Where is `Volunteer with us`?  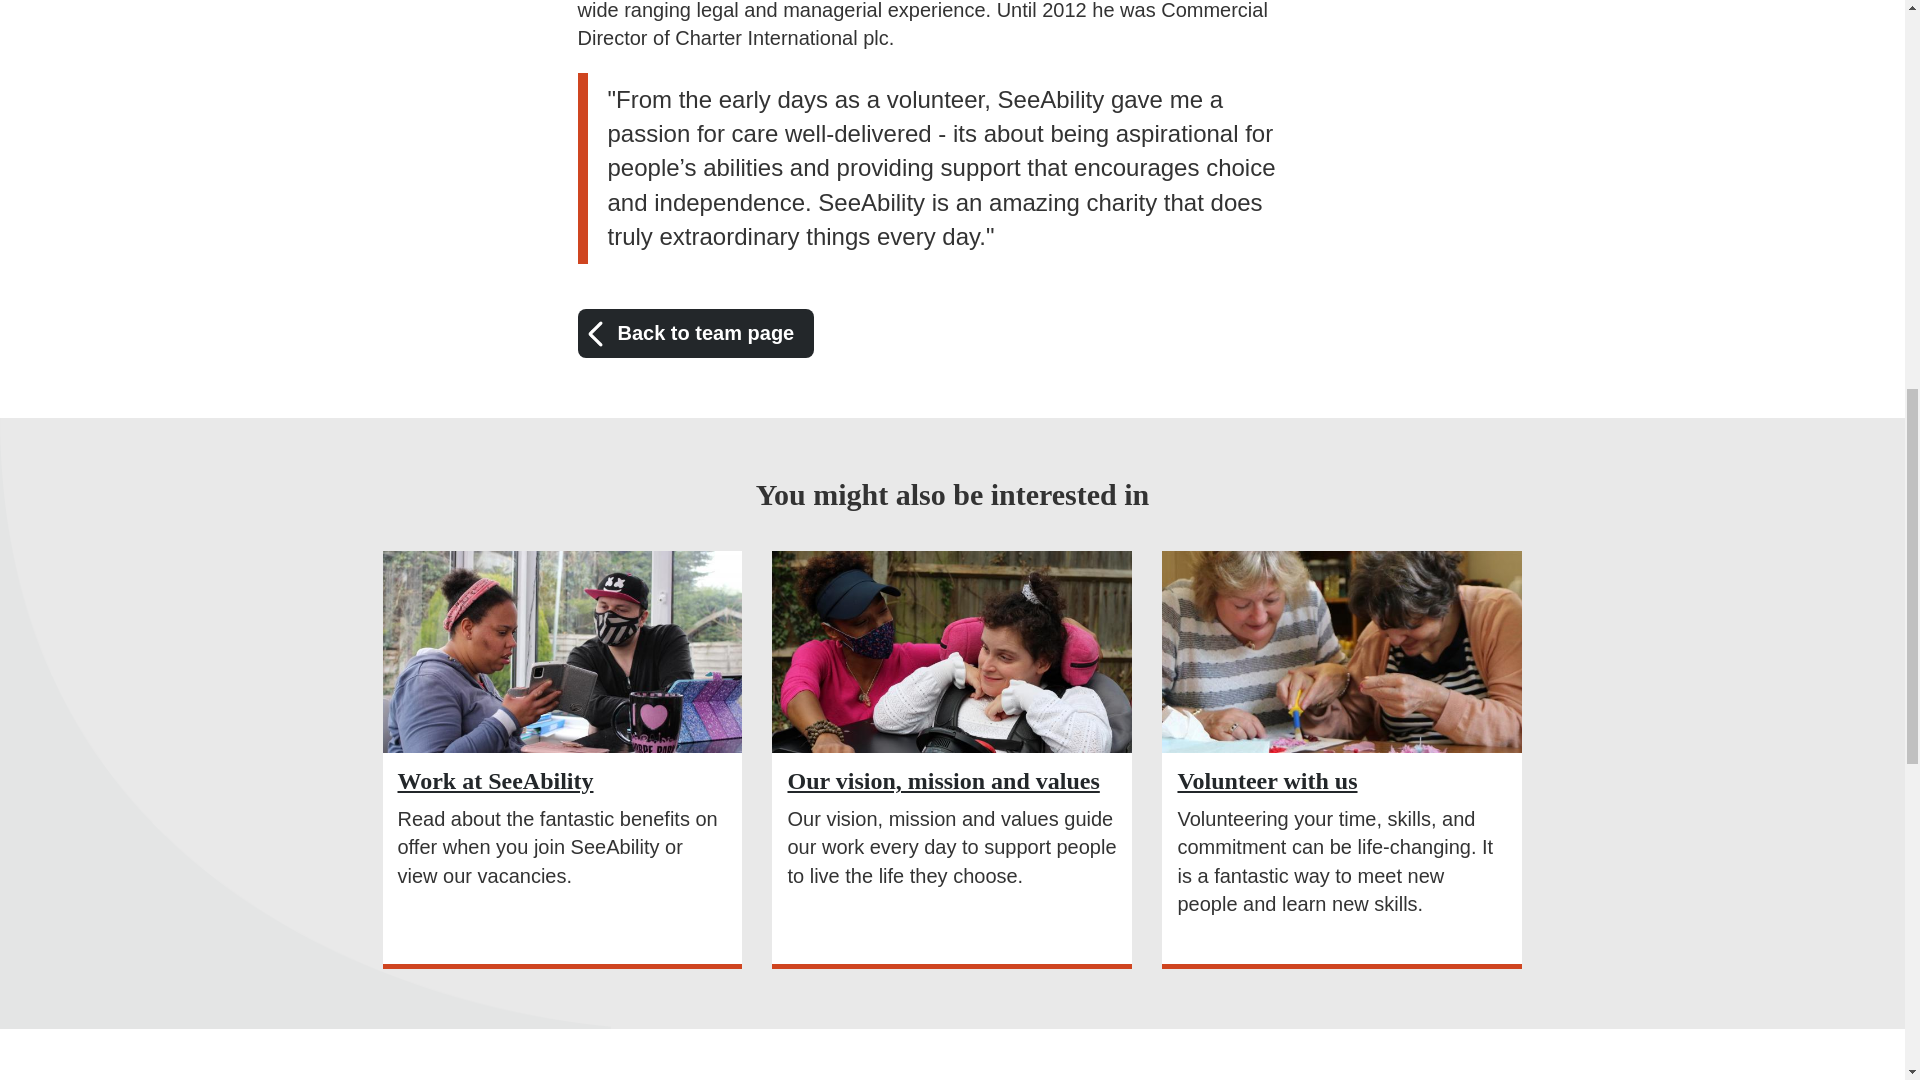
Volunteer with us is located at coordinates (1266, 780).